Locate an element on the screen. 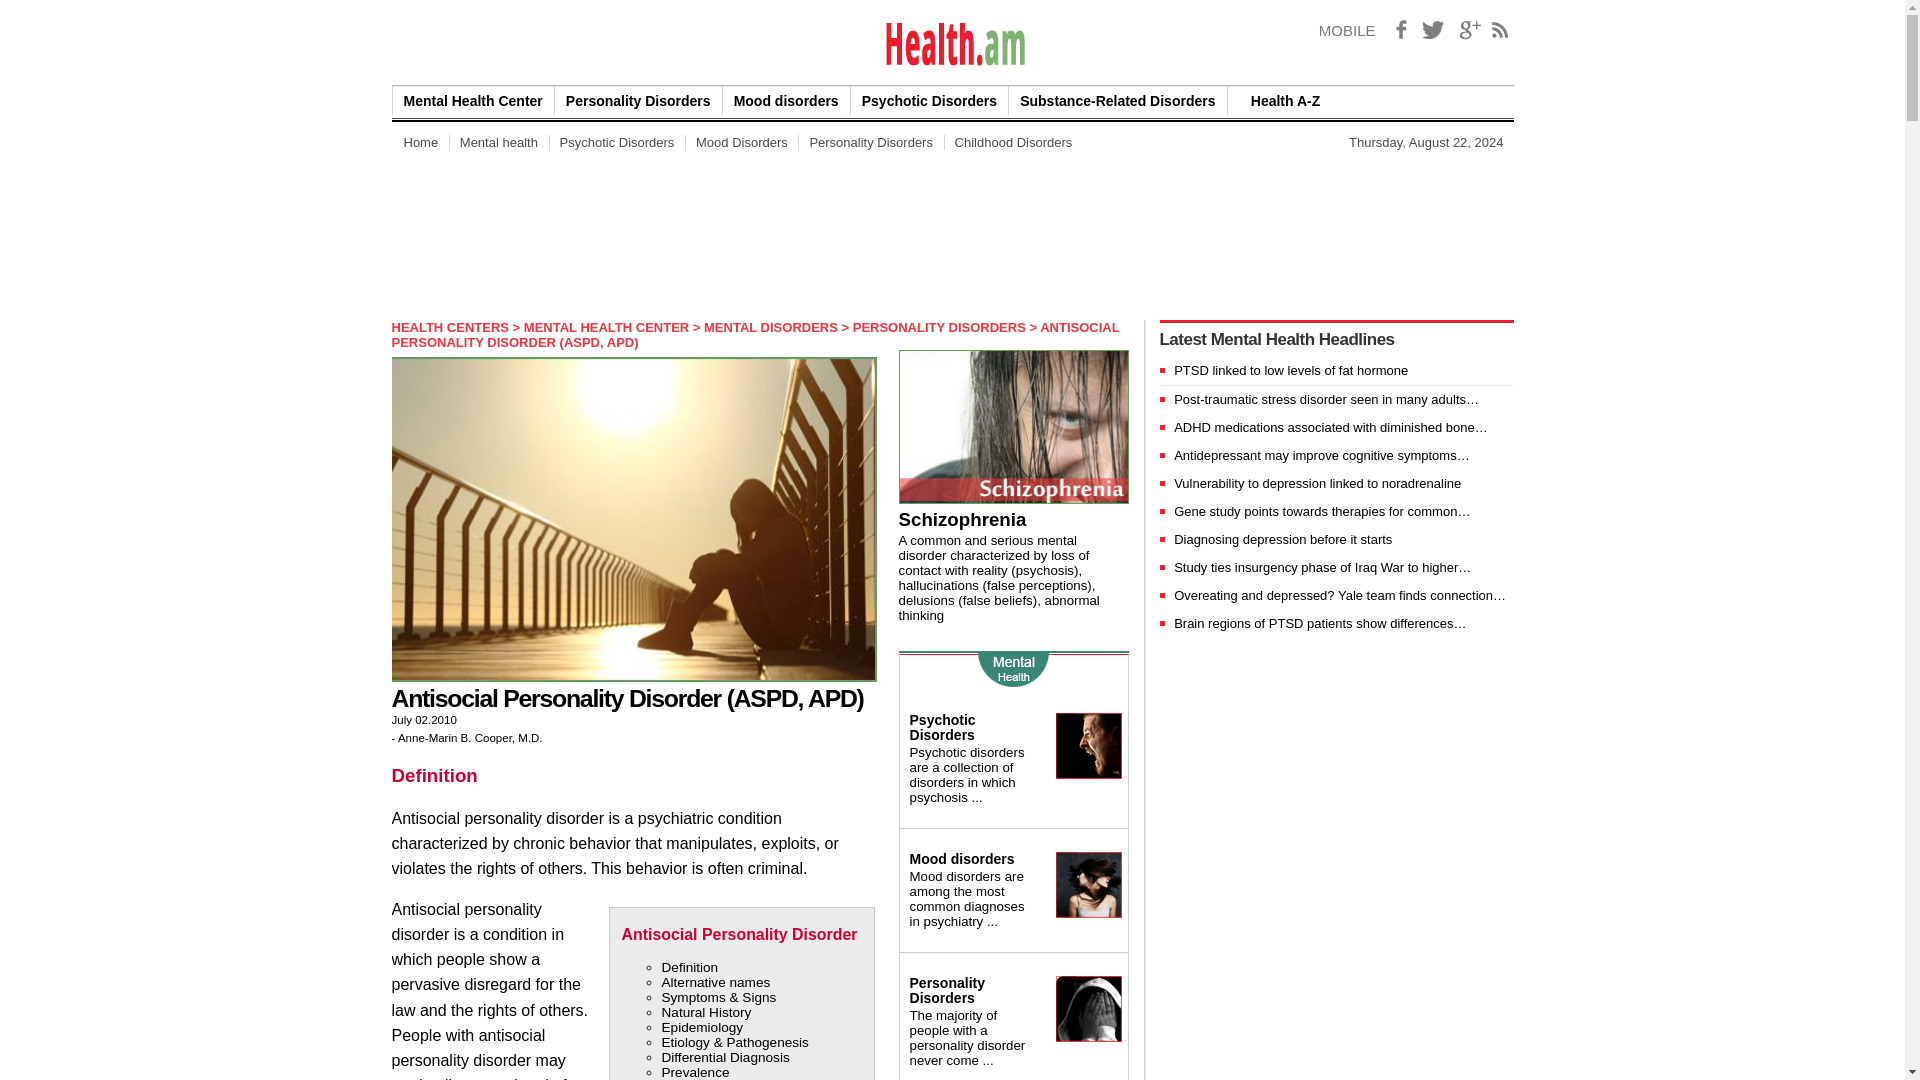  Rss Feeds is located at coordinates (1500, 30).